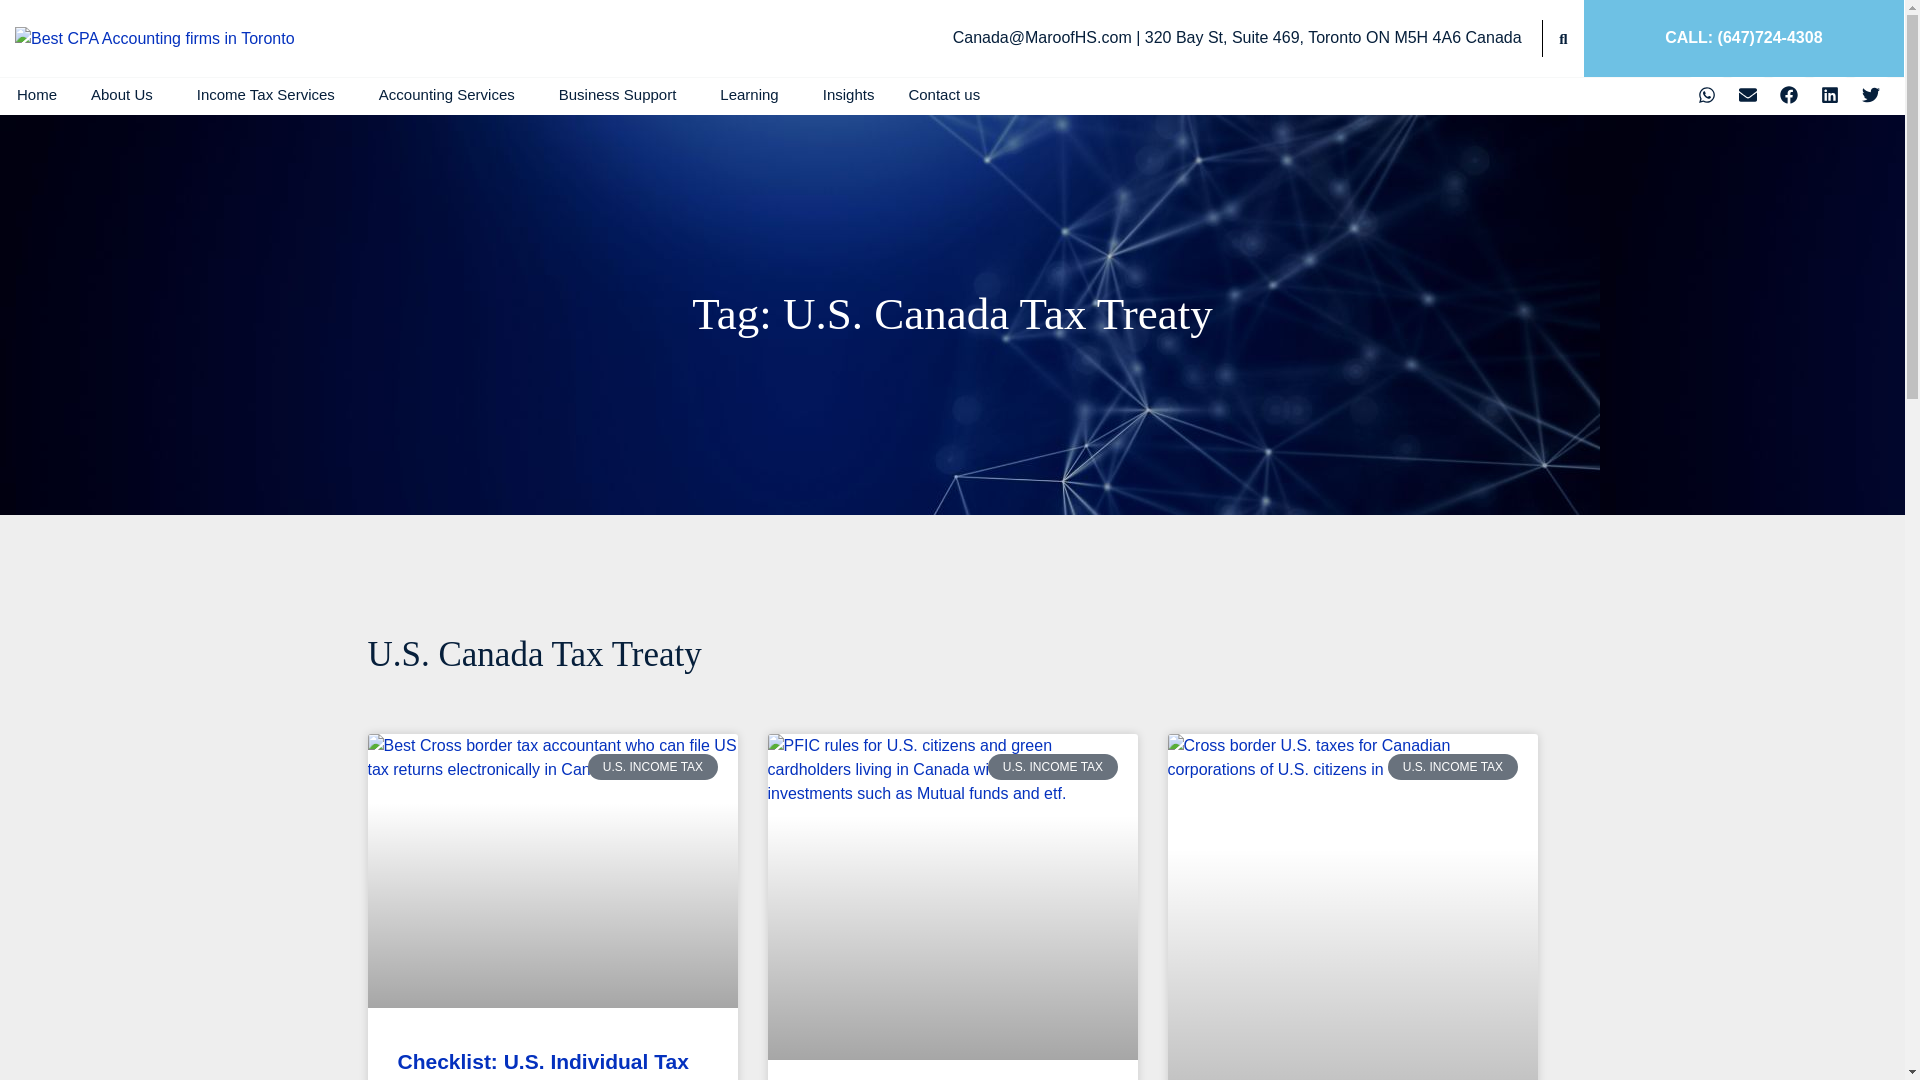  What do you see at coordinates (1706, 94) in the screenshot?
I see `Whatsapp` at bounding box center [1706, 94].